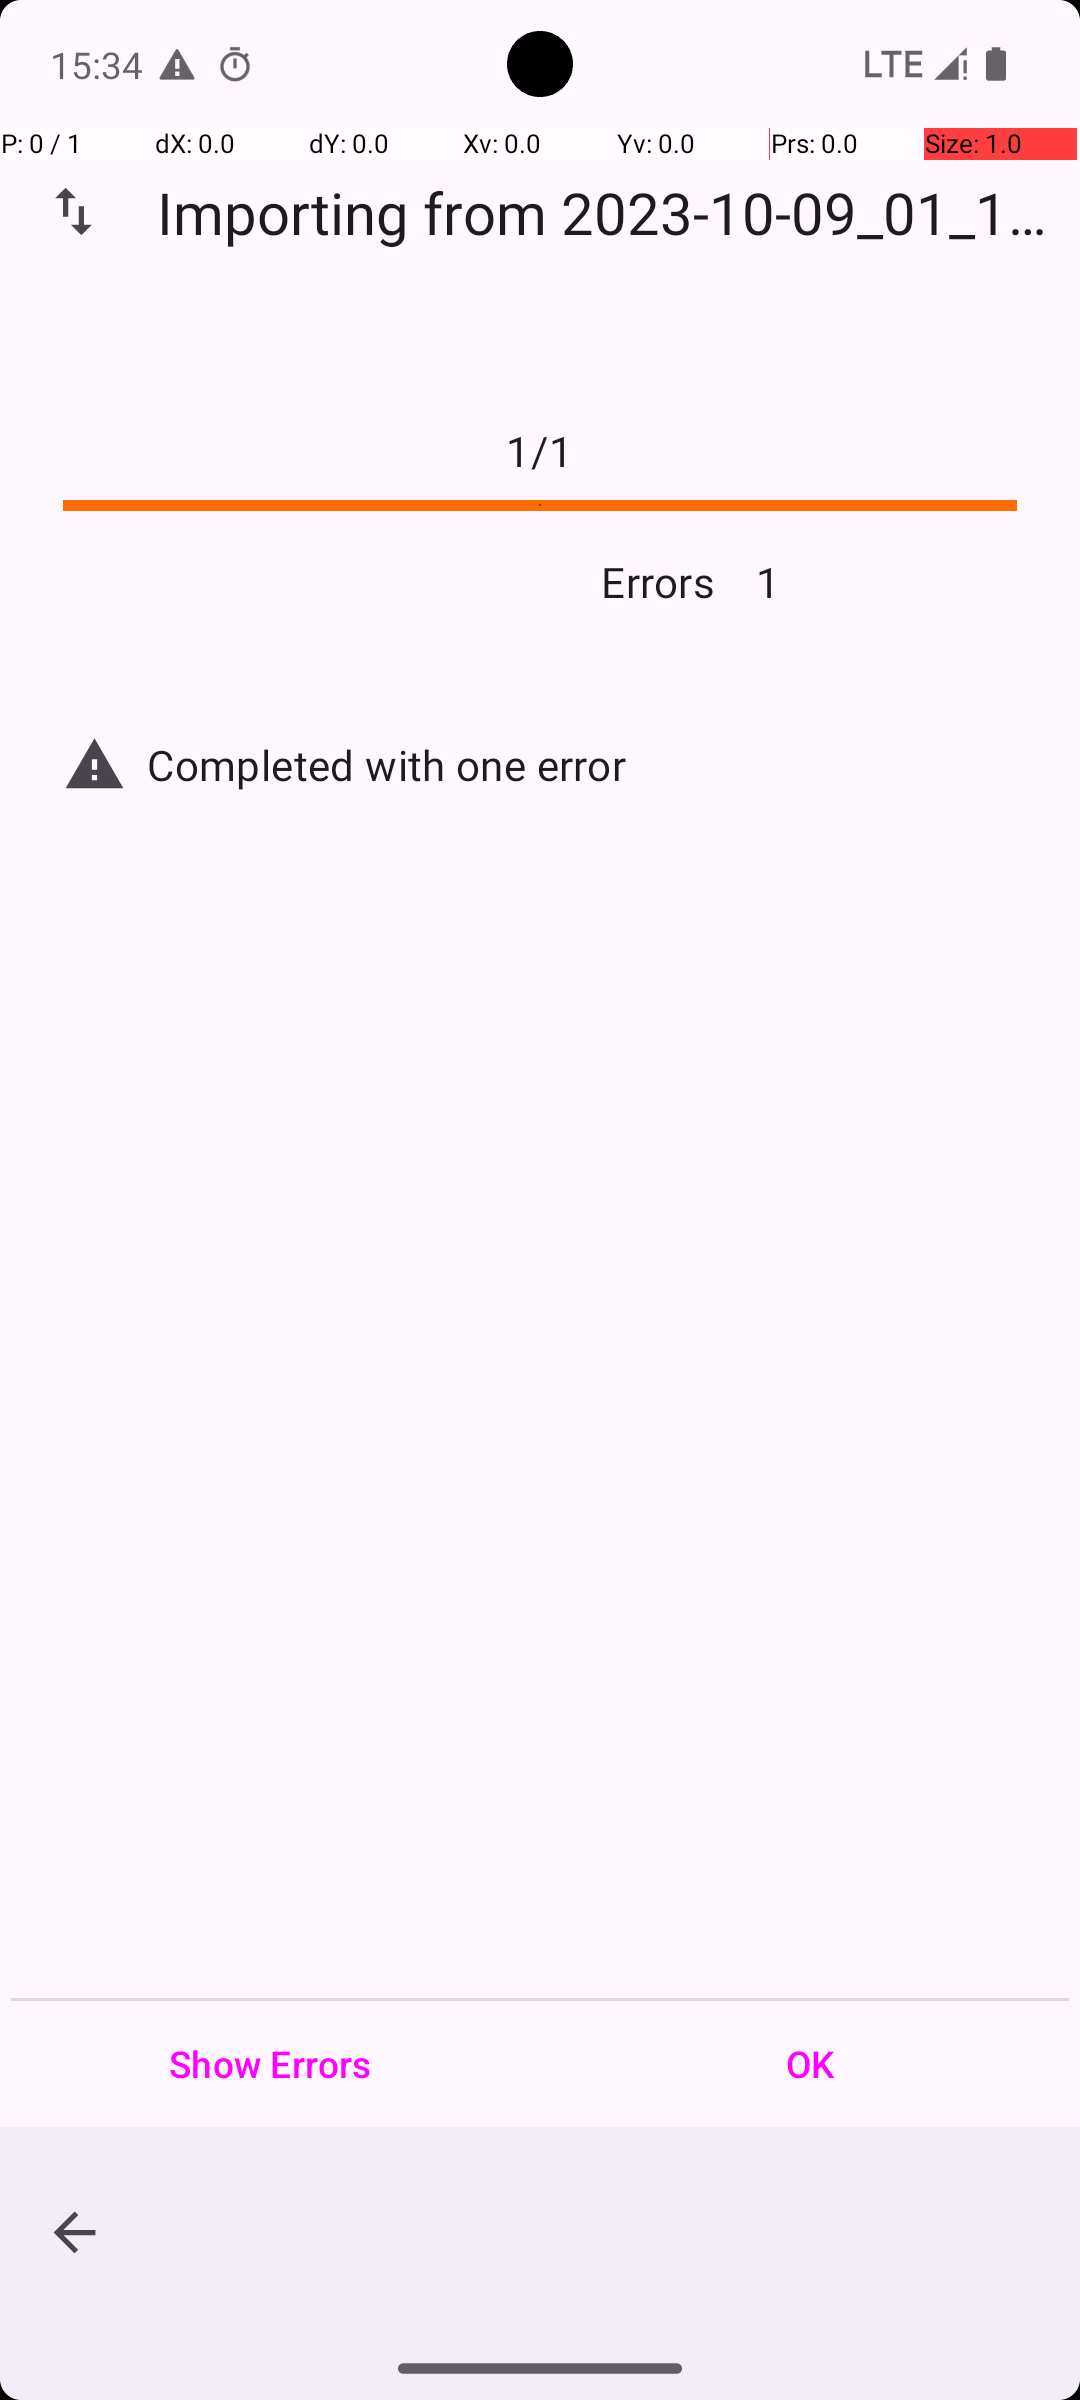 Image resolution: width=1080 pixels, height=2400 pixels. What do you see at coordinates (378, 582) in the screenshot?
I see `Errors` at bounding box center [378, 582].